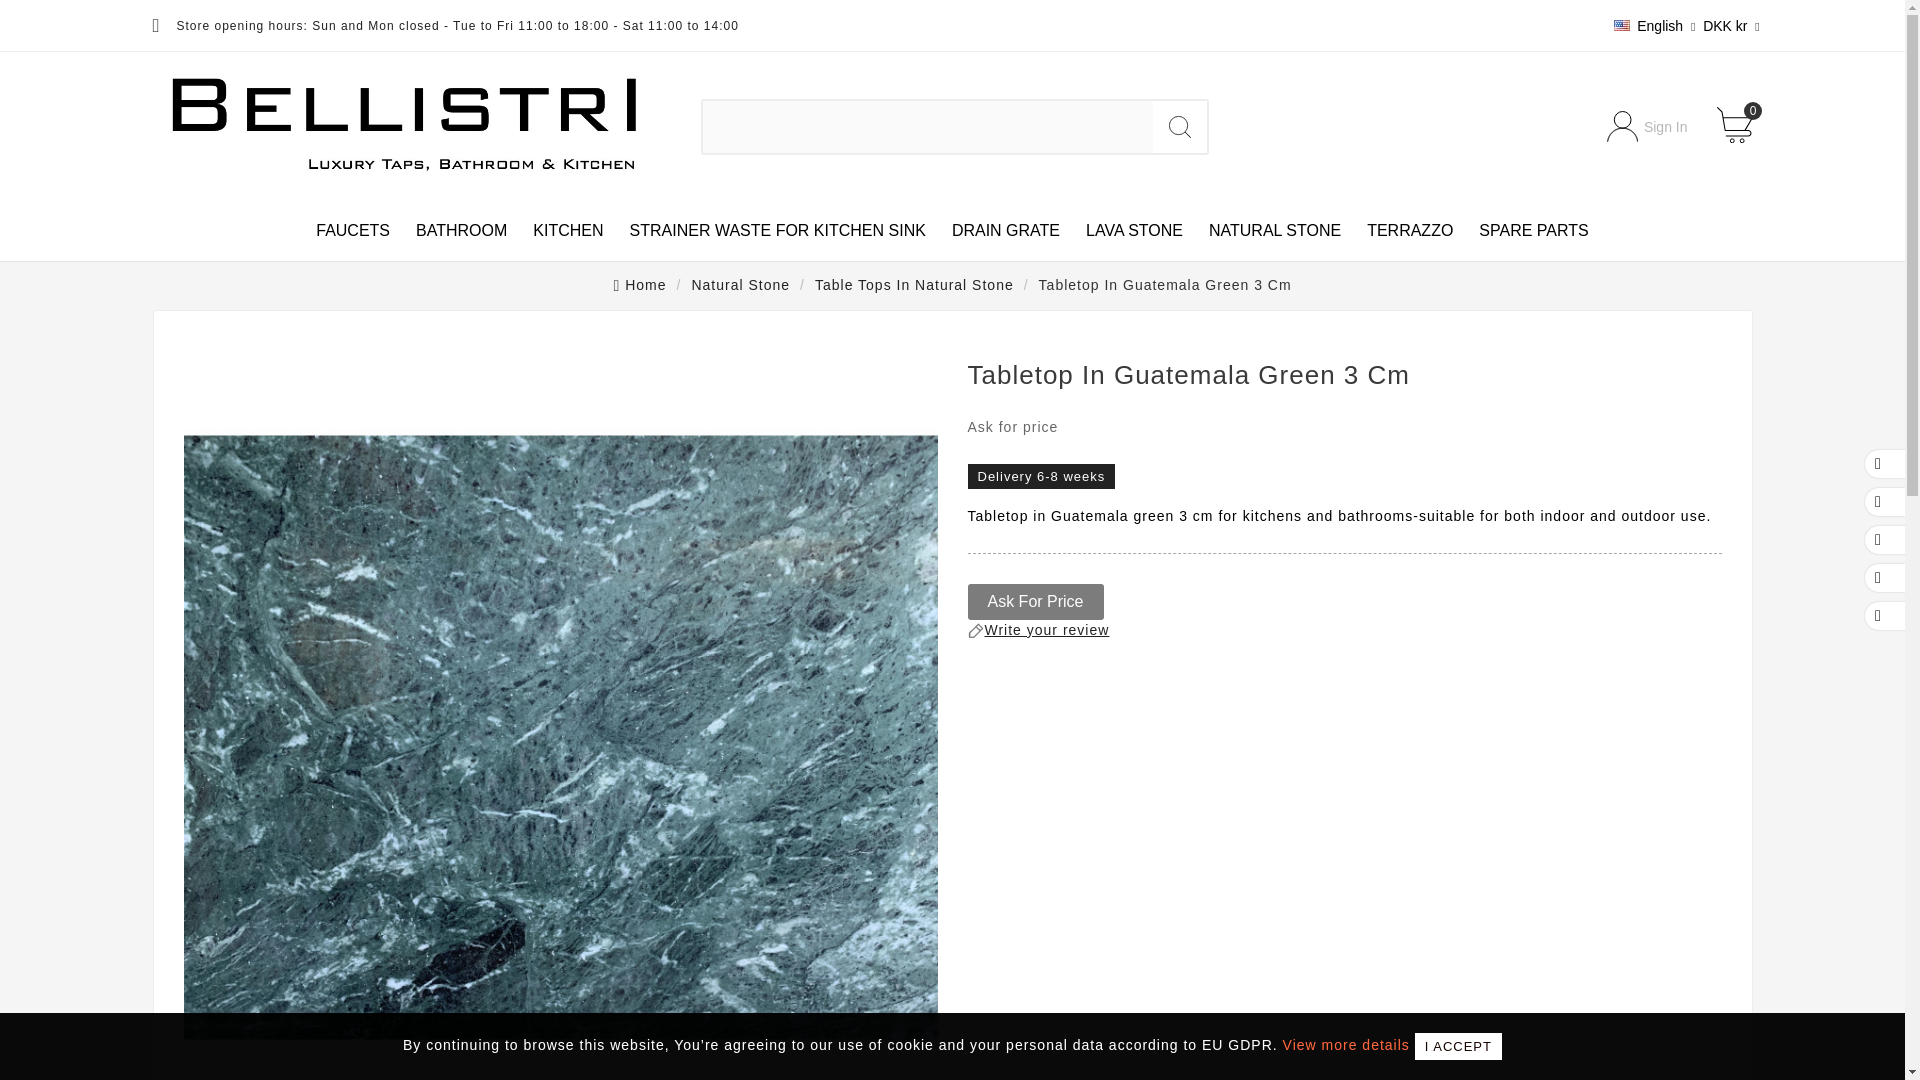 This screenshot has height=1080, width=1920. Describe the element at coordinates (639, 284) in the screenshot. I see `Home` at that location.